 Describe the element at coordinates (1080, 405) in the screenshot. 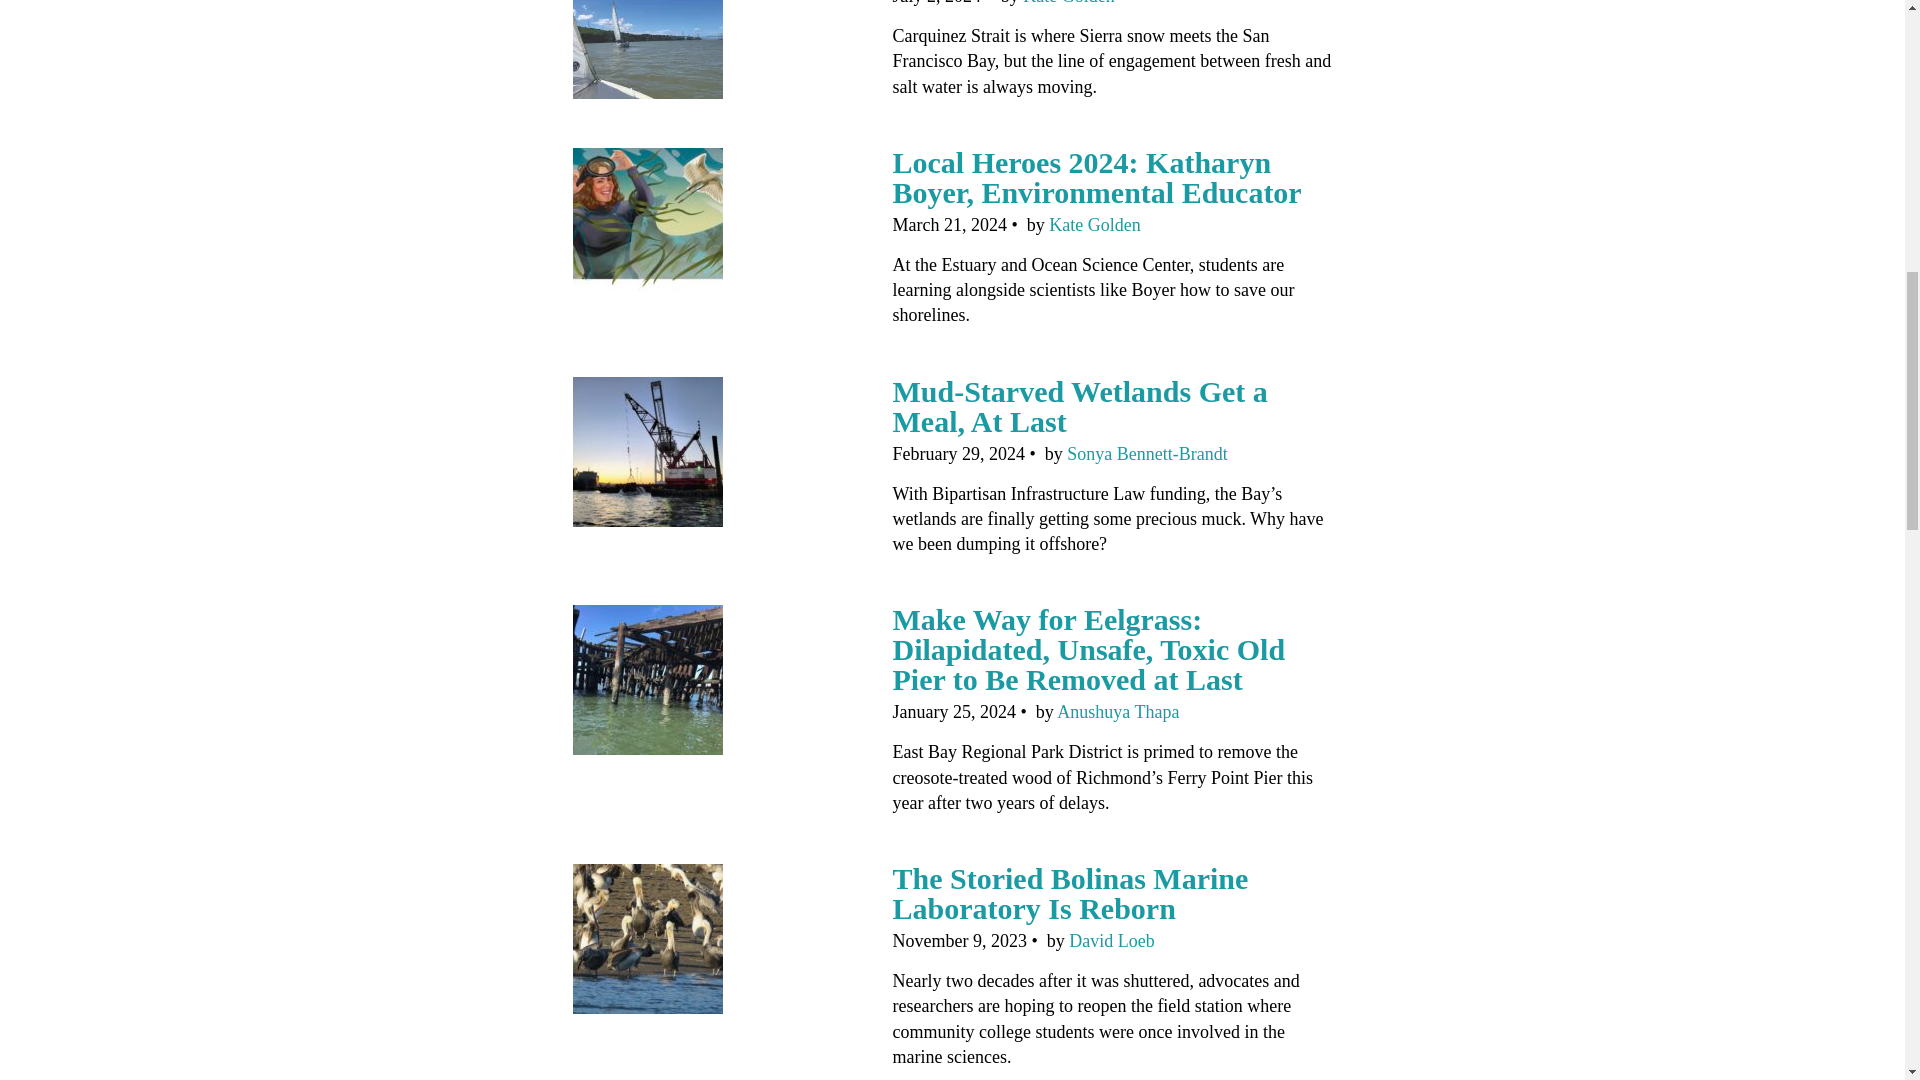

I see `Mud-Starved Wetlands Get a Meal, At Last` at that location.